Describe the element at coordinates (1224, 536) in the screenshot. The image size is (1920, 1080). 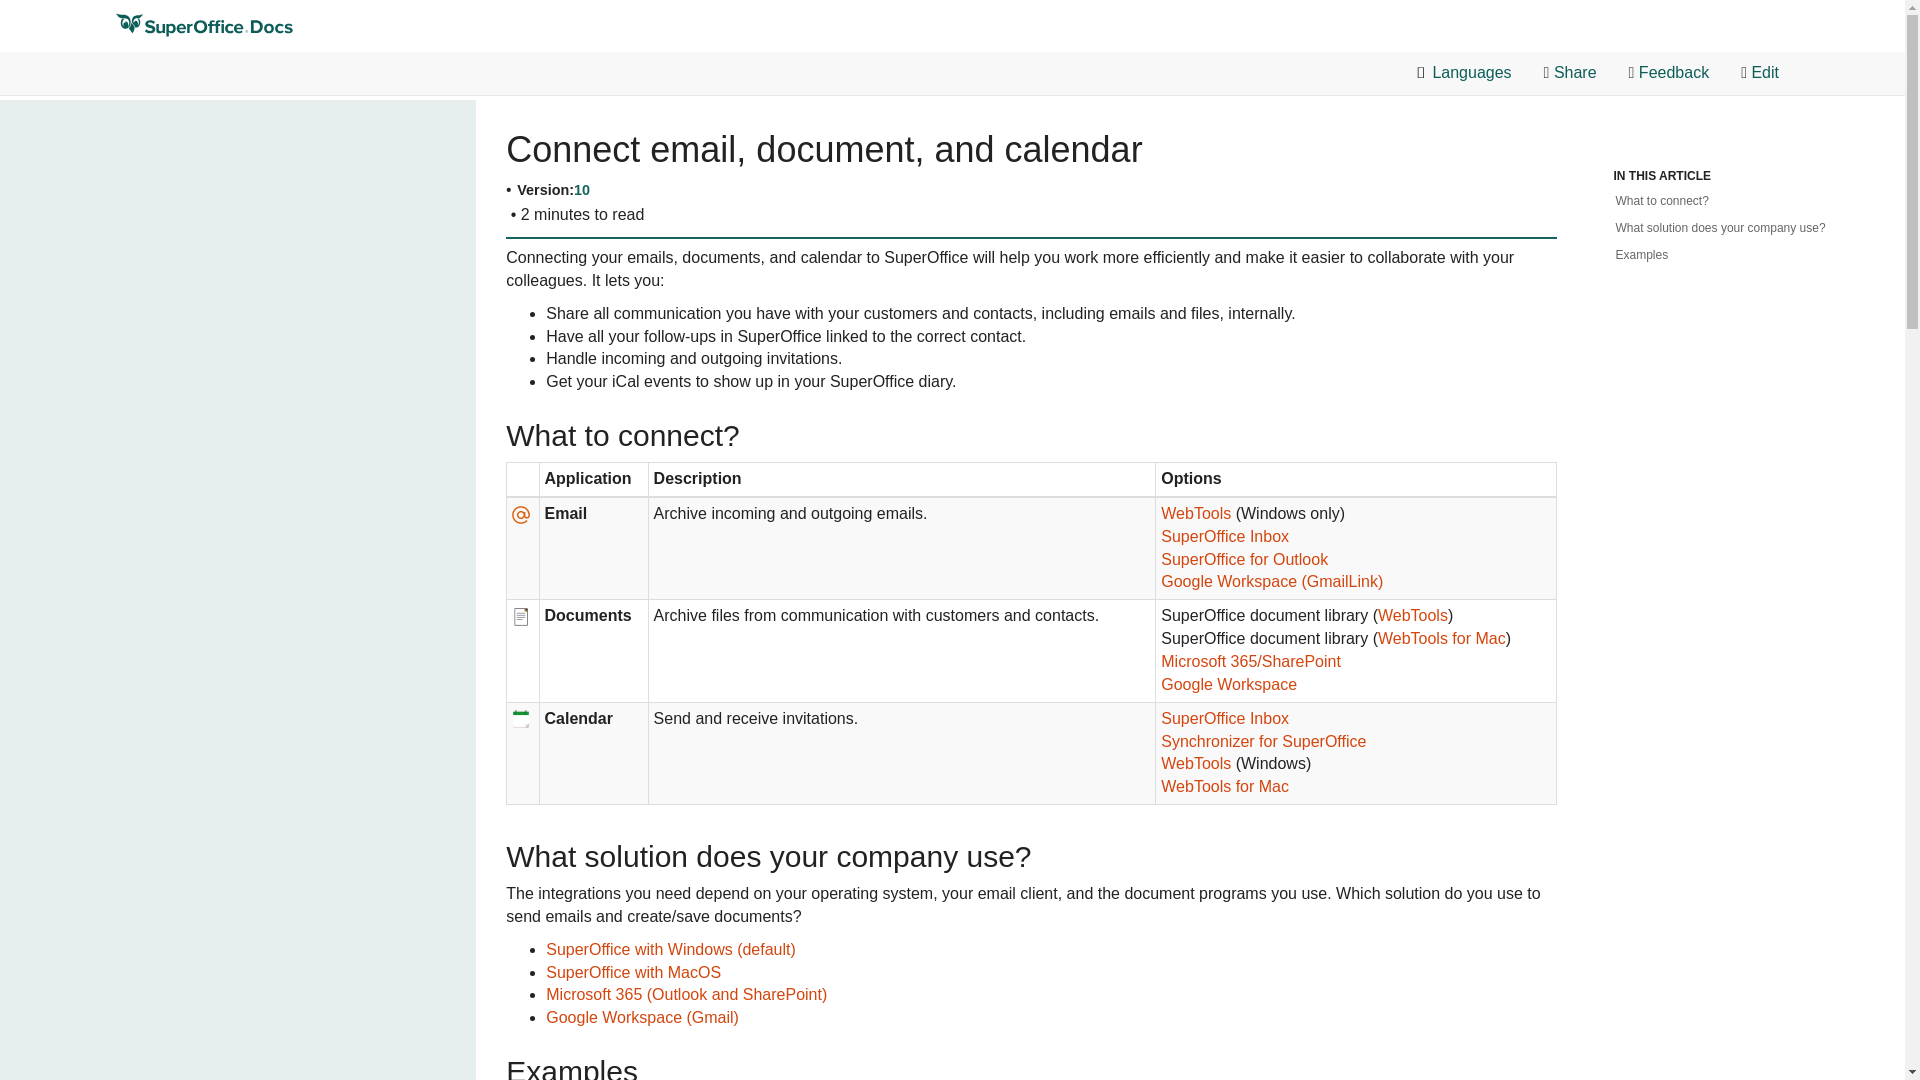
I see `SuperOffice Inbox` at that location.